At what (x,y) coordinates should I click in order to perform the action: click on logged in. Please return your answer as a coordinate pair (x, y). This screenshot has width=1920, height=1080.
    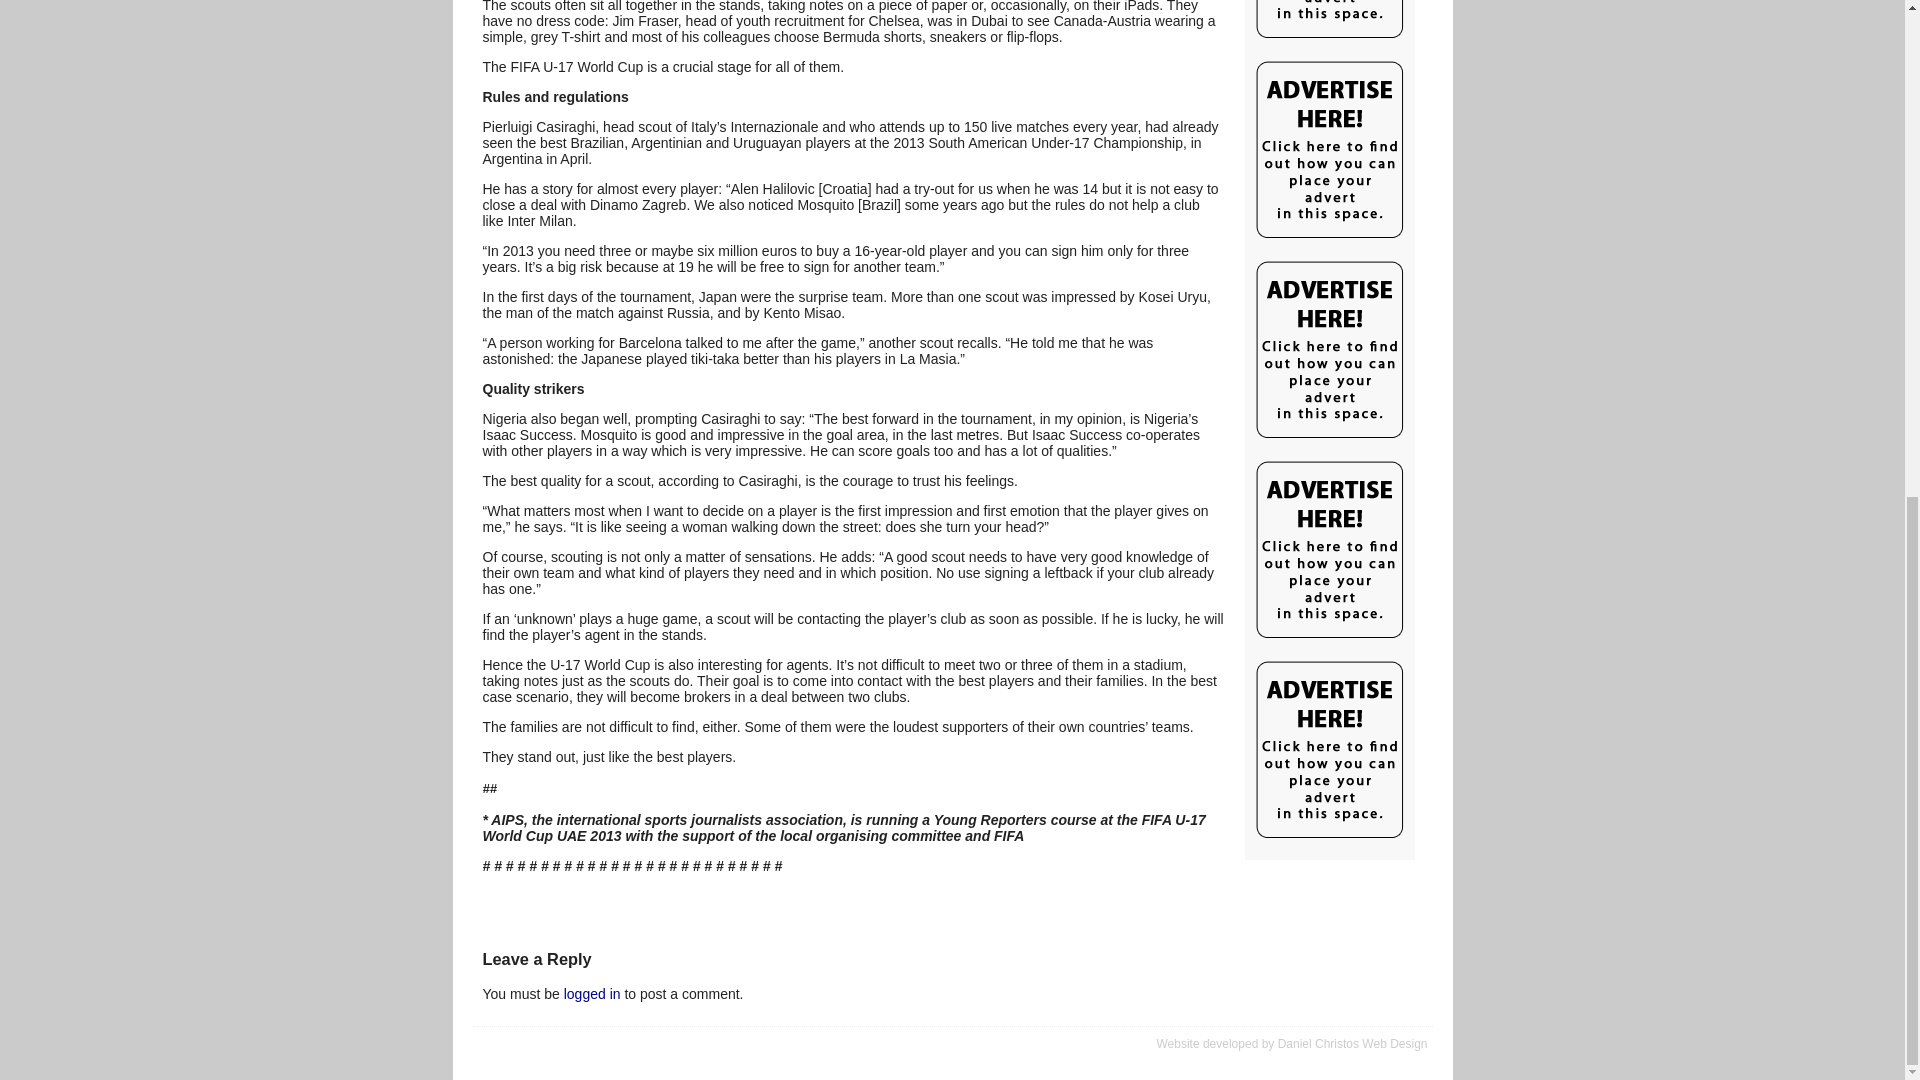
    Looking at the image, I should click on (592, 994).